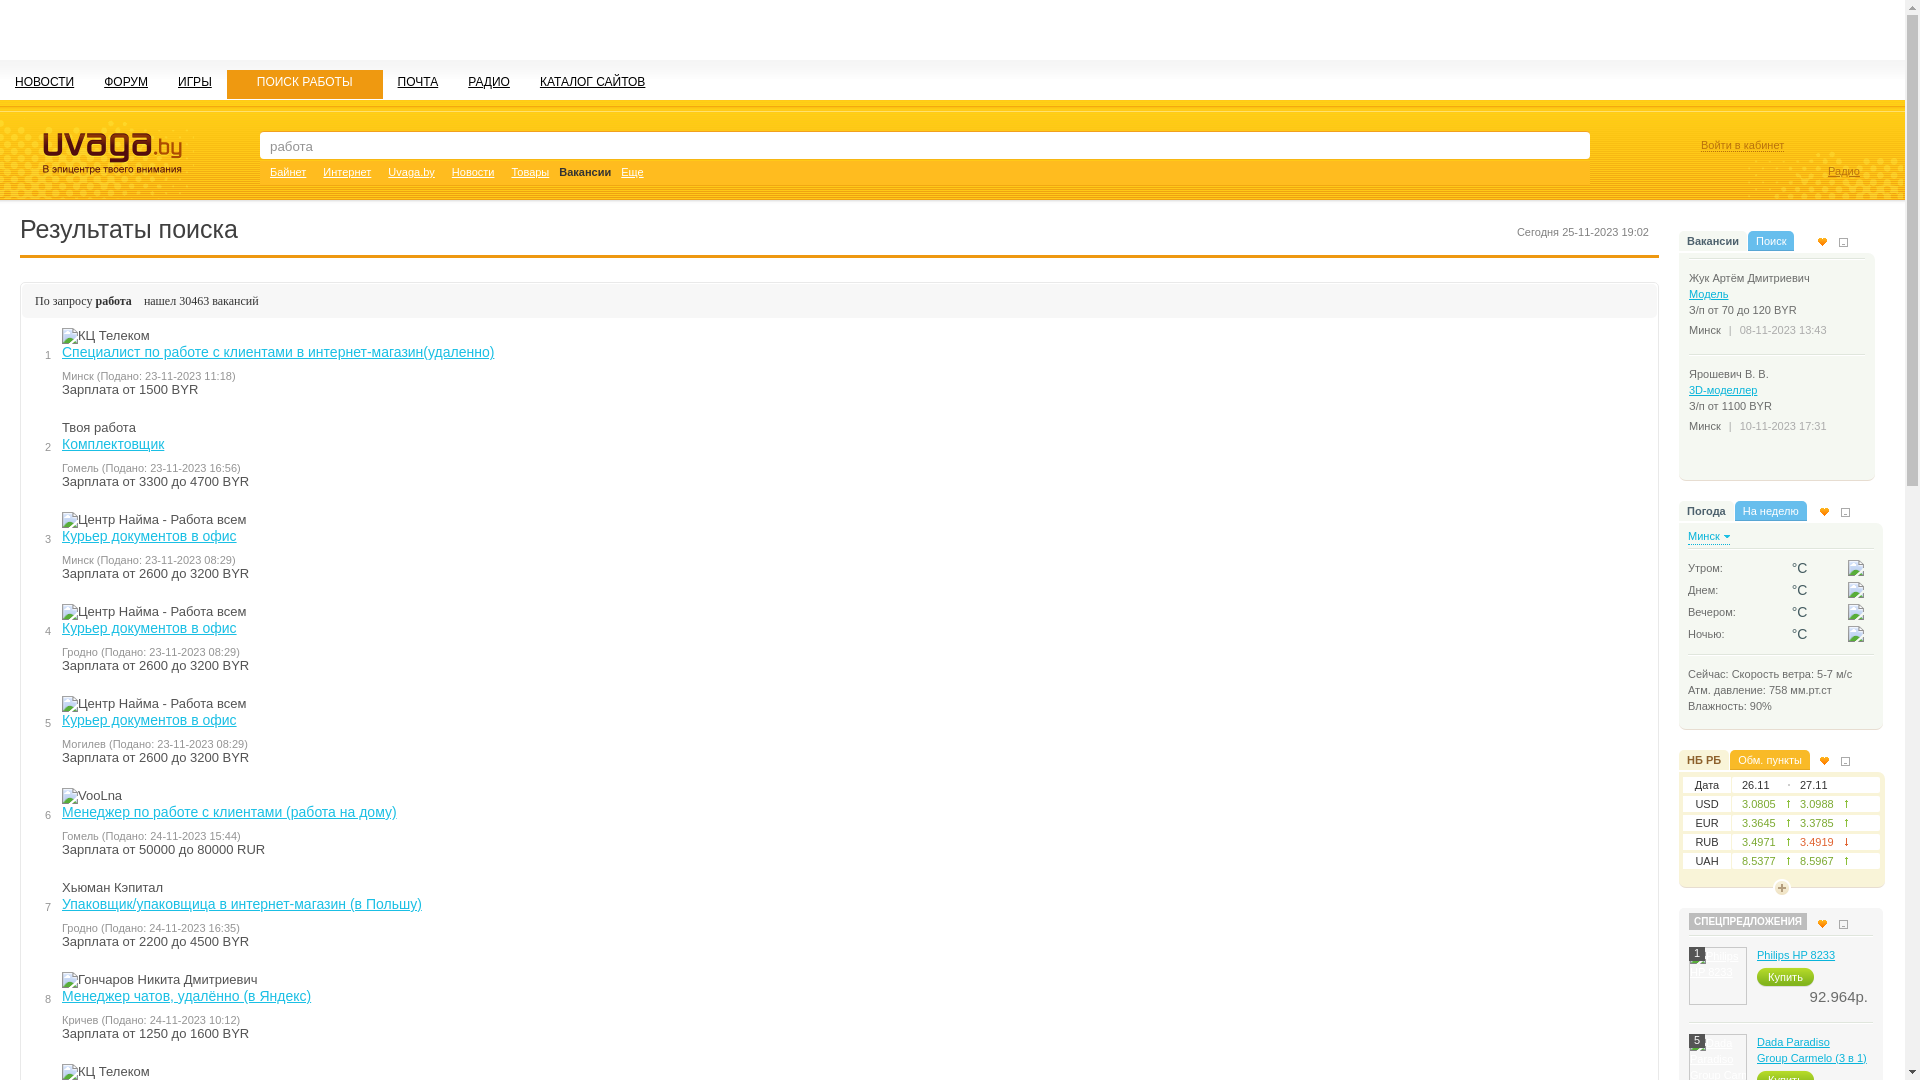  Describe the element at coordinates (1856, 568) in the screenshot. I see ` ` at that location.